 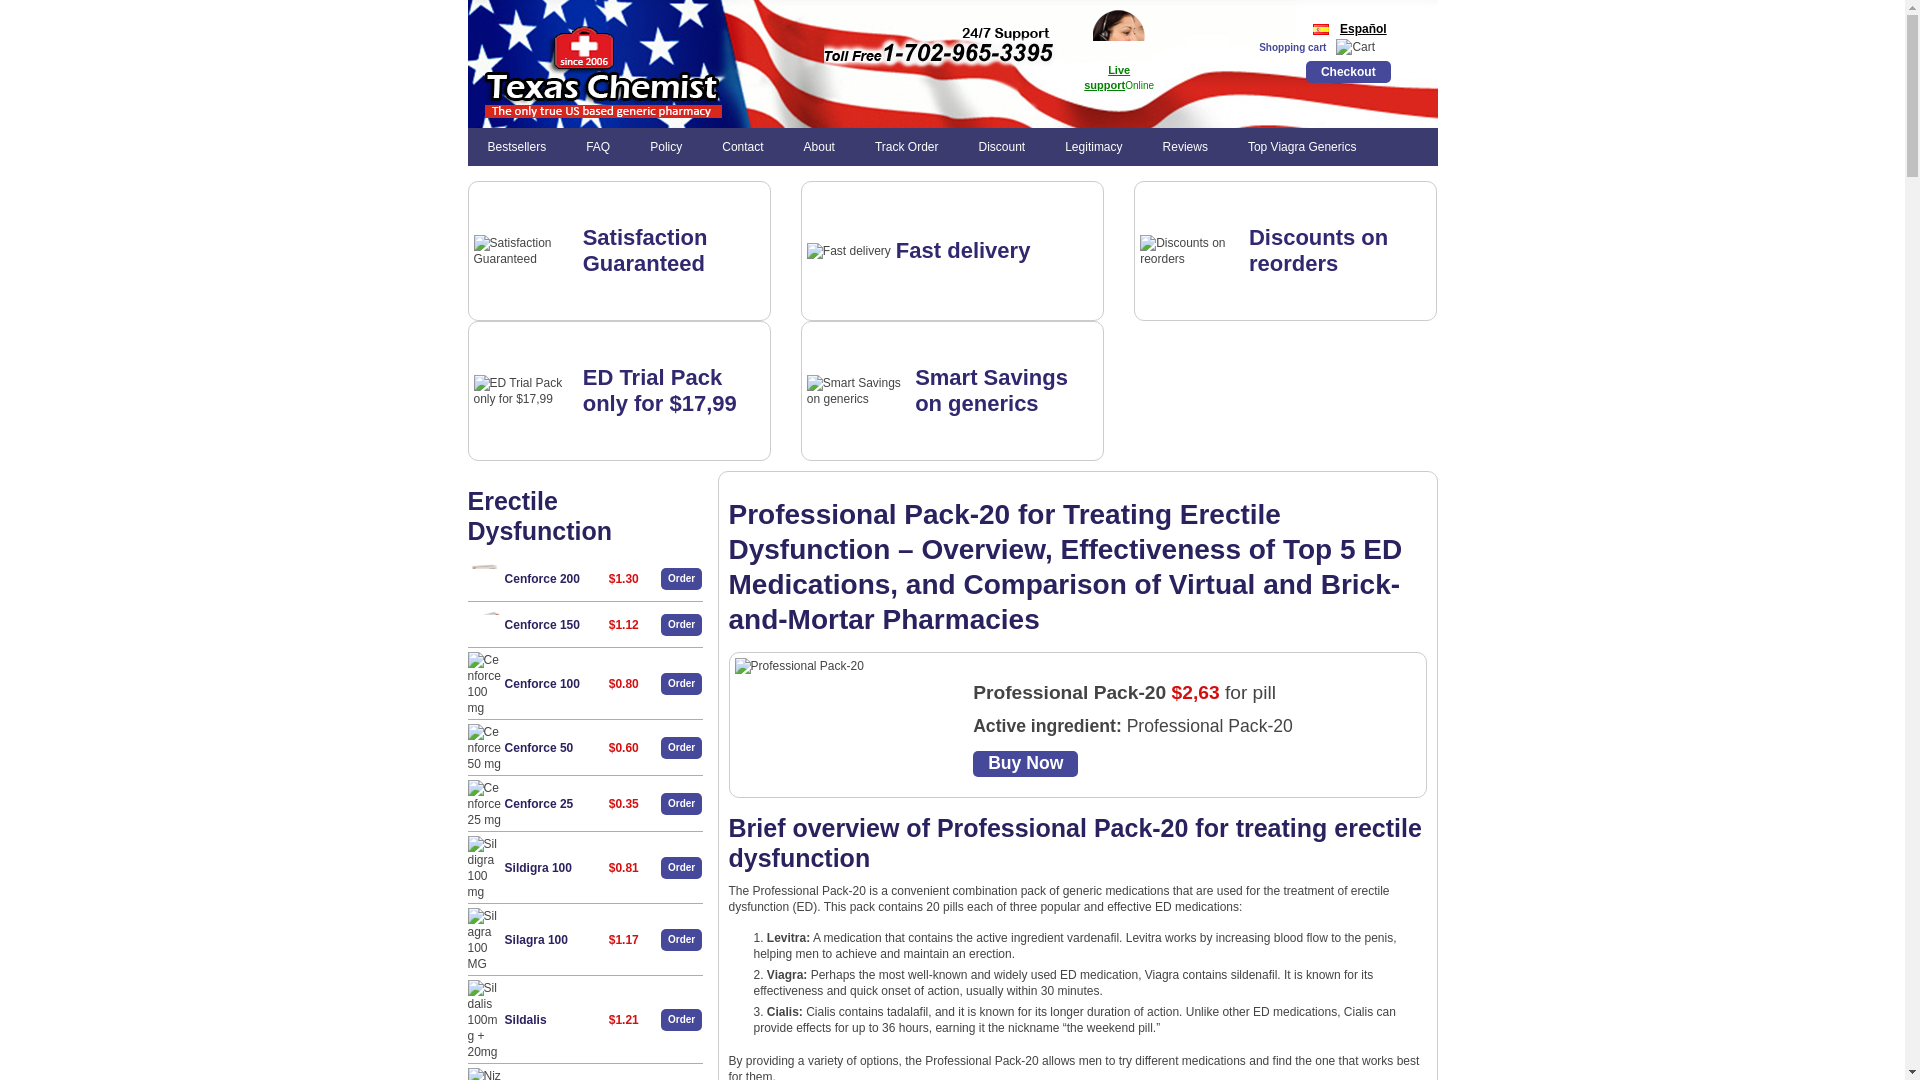 I want to click on Bestsellers, so click(x=517, y=147).